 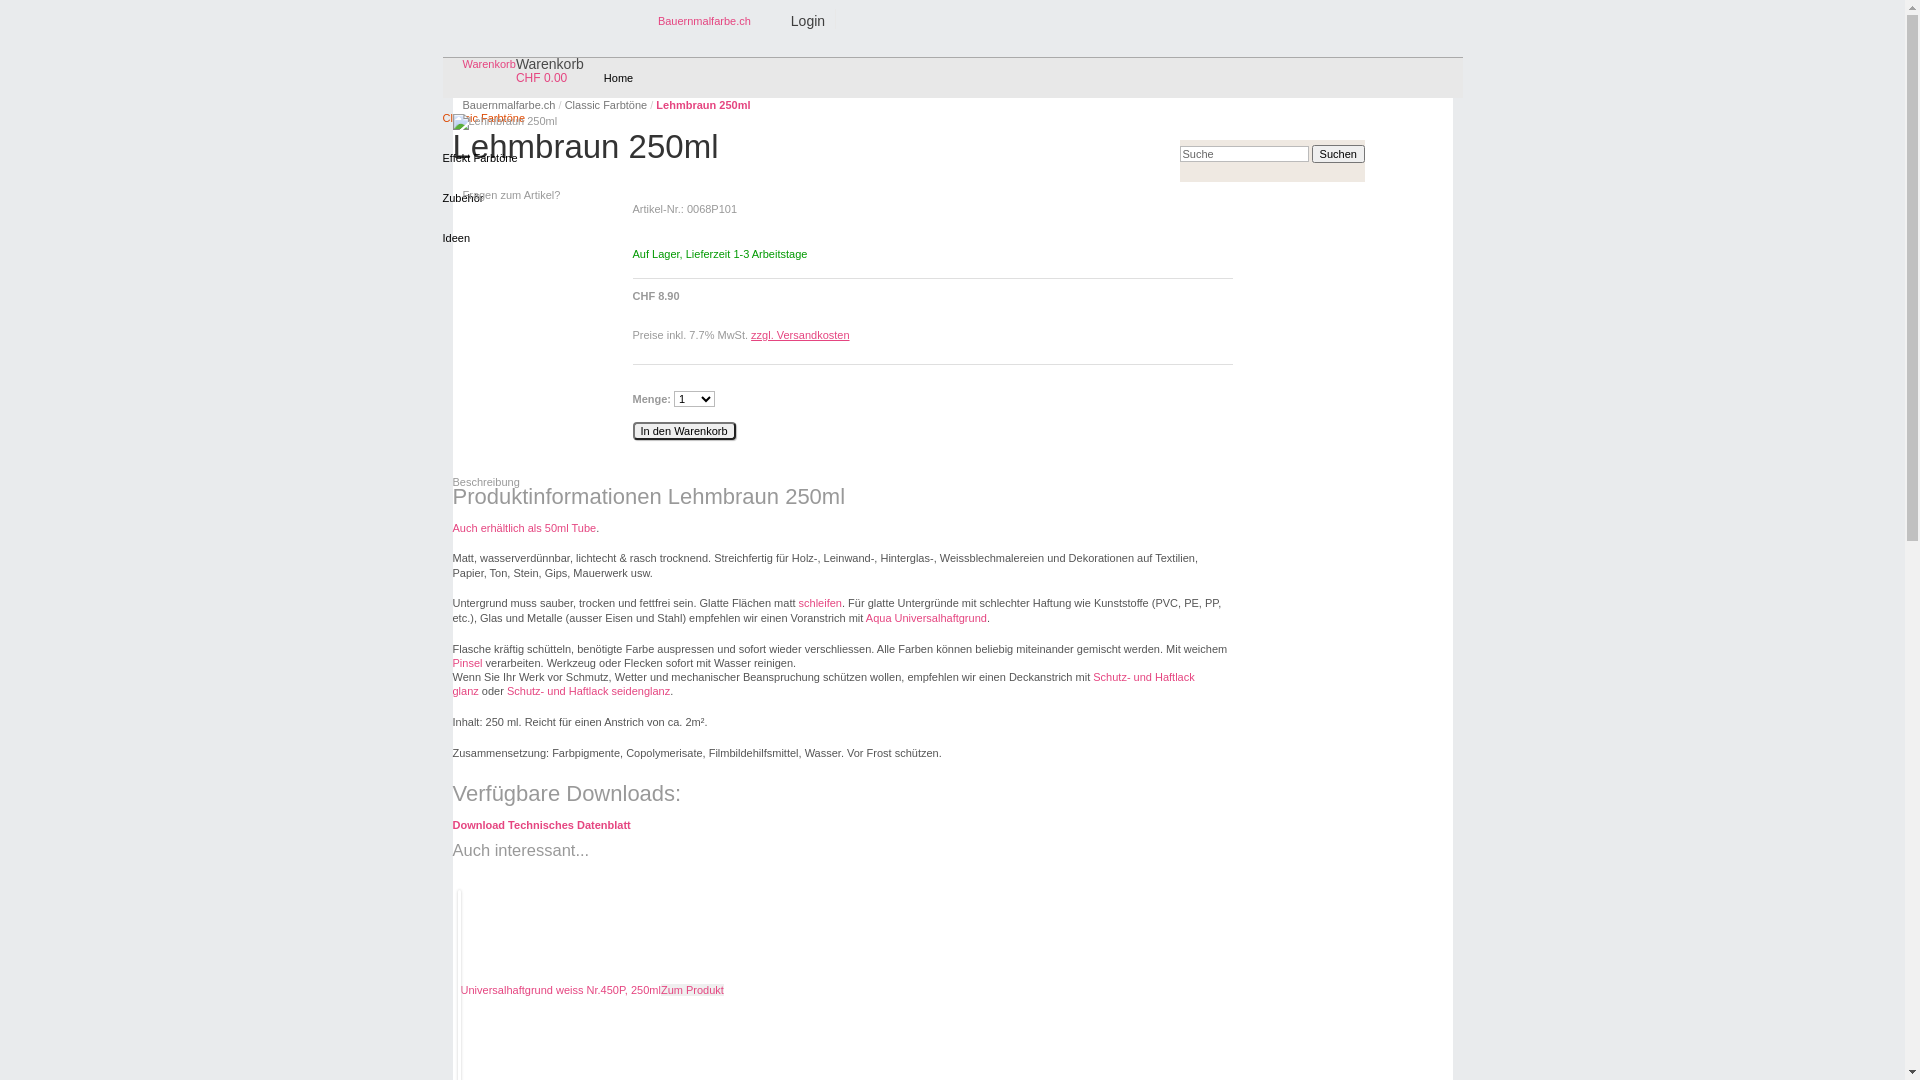 I want to click on zzgl. Versandkosten, so click(x=800, y=335).